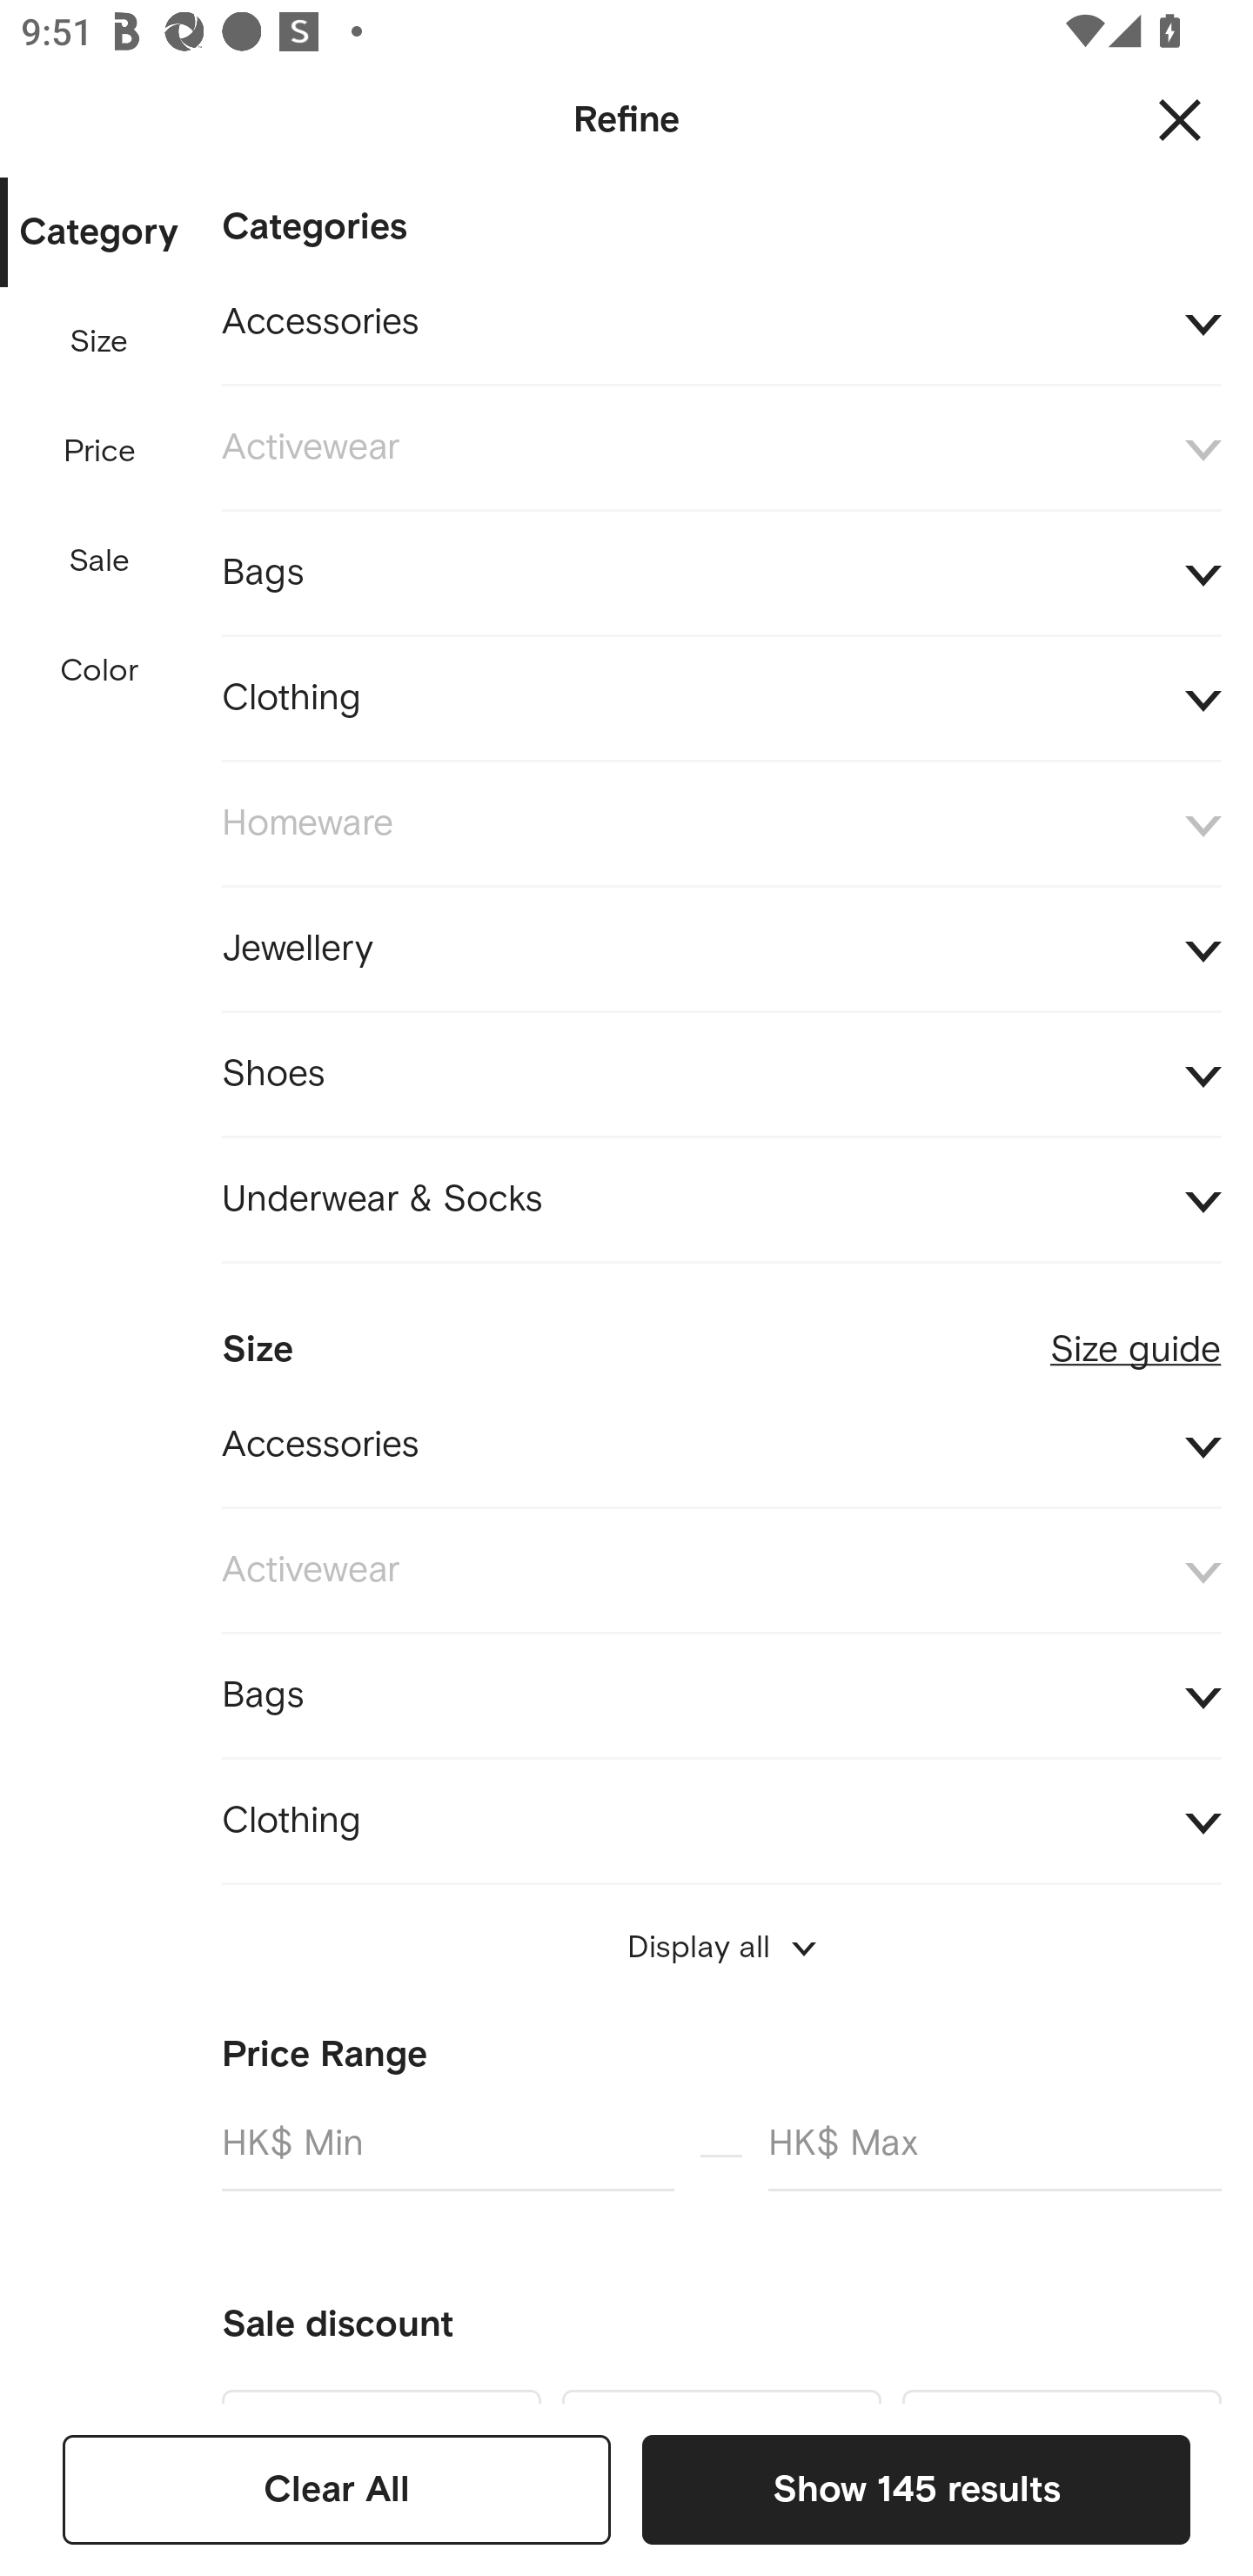 The width and height of the screenshot is (1253, 2576). I want to click on HK$ Min, so click(447, 2155).